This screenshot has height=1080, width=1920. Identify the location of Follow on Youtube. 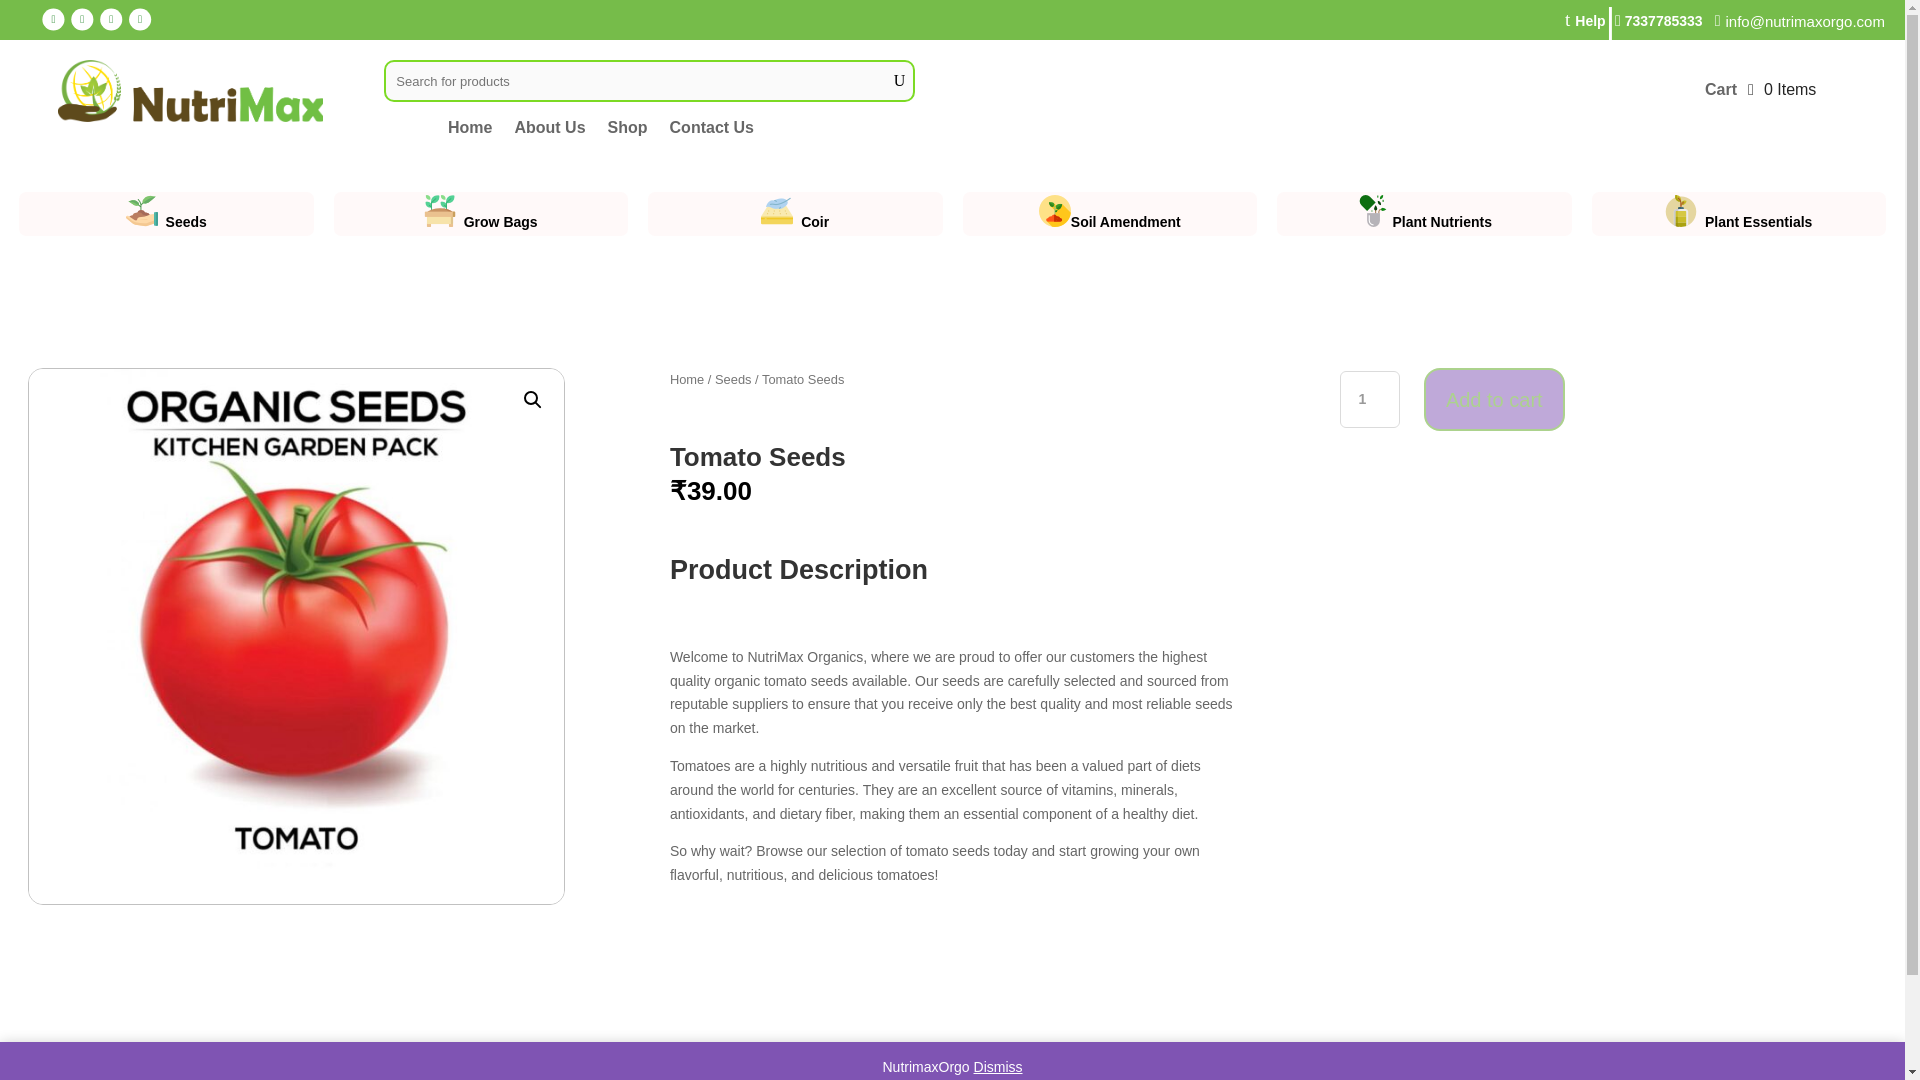
(142, 21).